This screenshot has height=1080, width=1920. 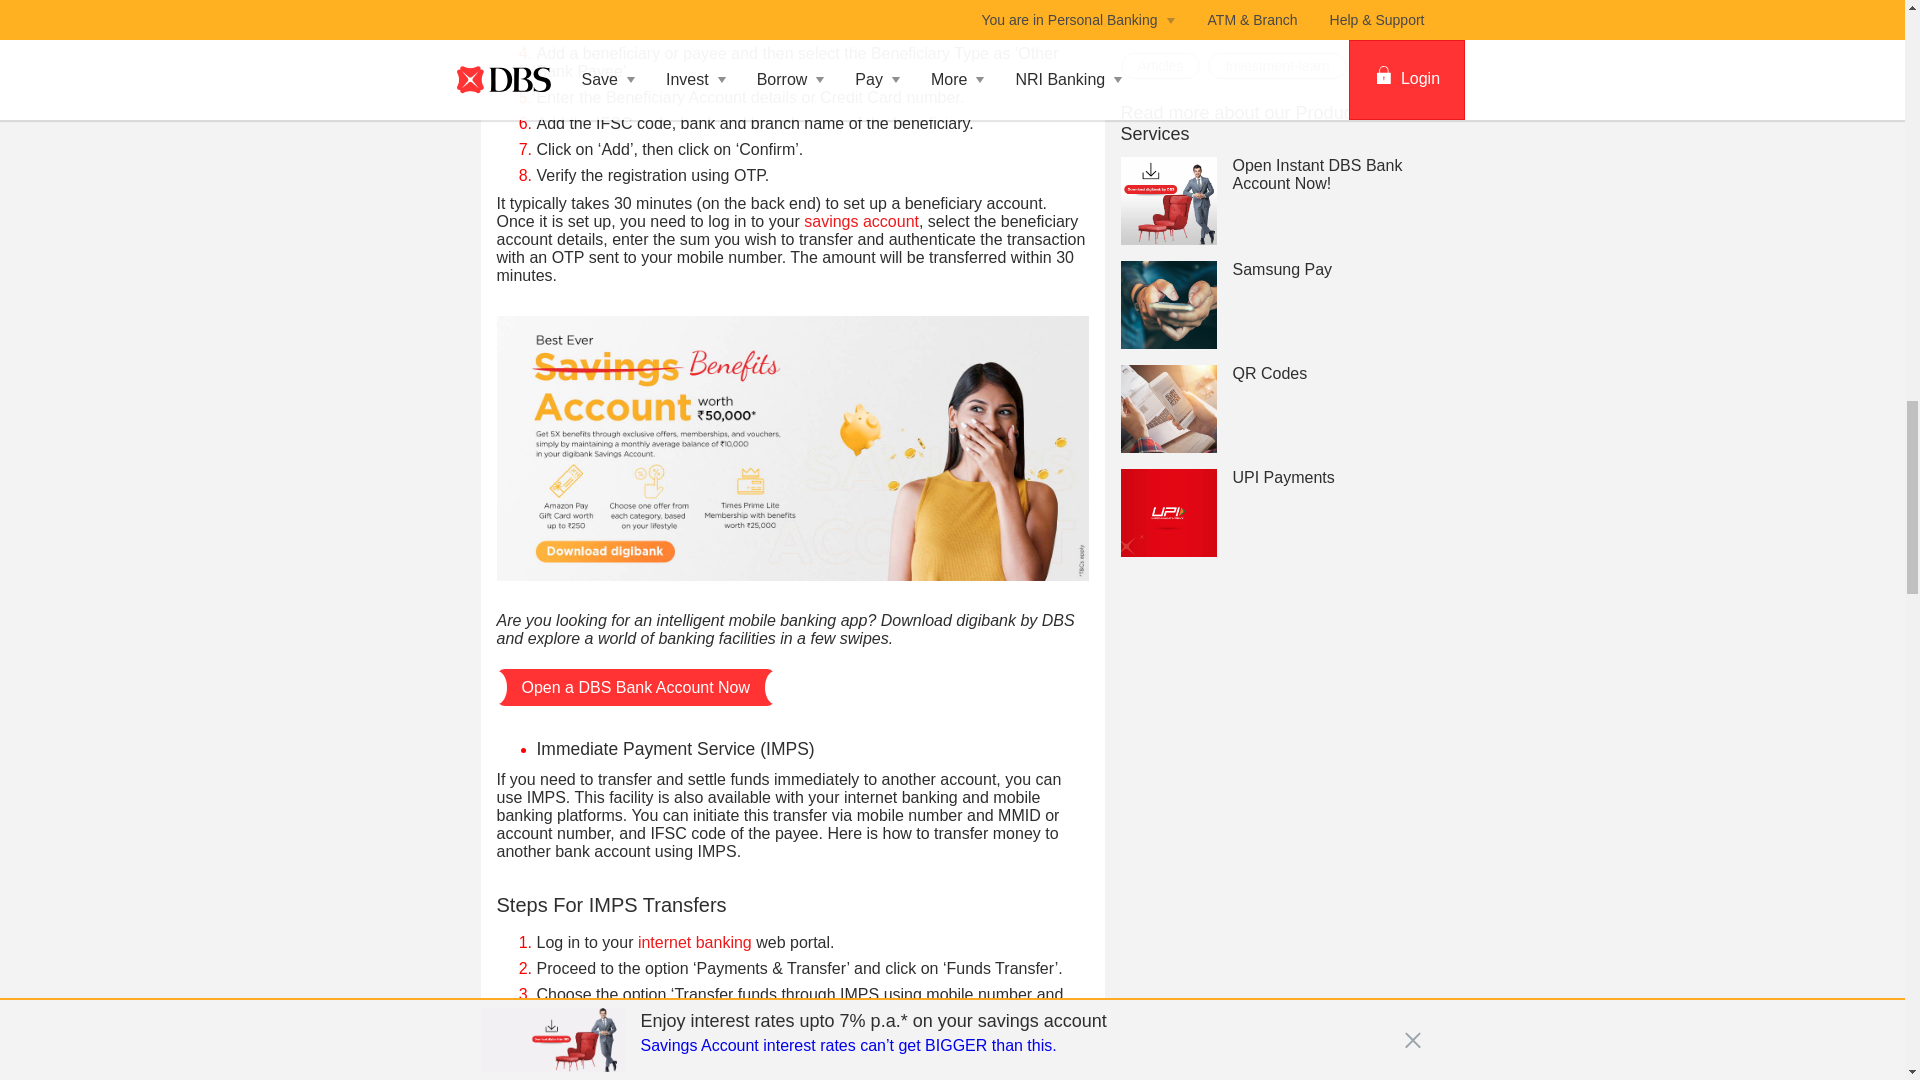 What do you see at coordinates (792, 449) in the screenshot?
I see `how-to-transfer-money-to-another-bank-account` at bounding box center [792, 449].